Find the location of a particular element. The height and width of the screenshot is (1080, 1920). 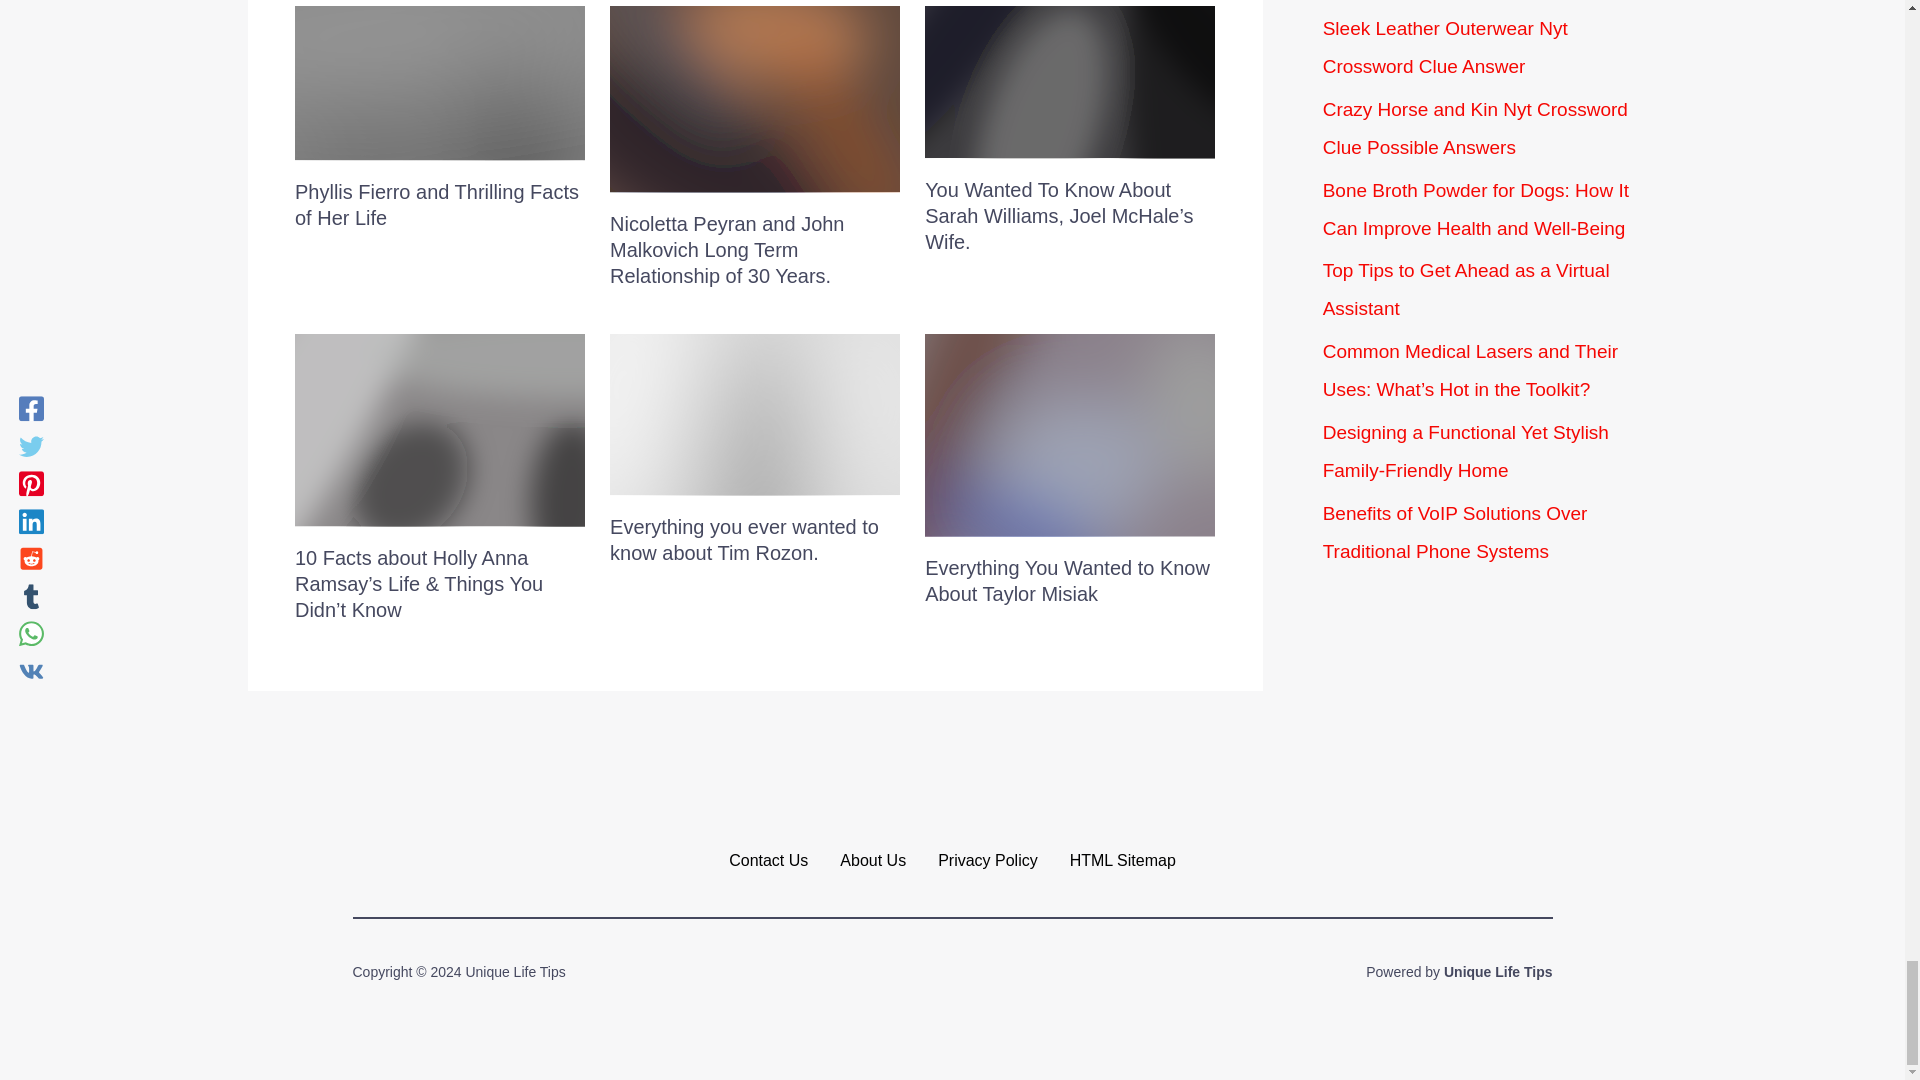

Holly Anna Ramsays compressed is located at coordinates (440, 430).